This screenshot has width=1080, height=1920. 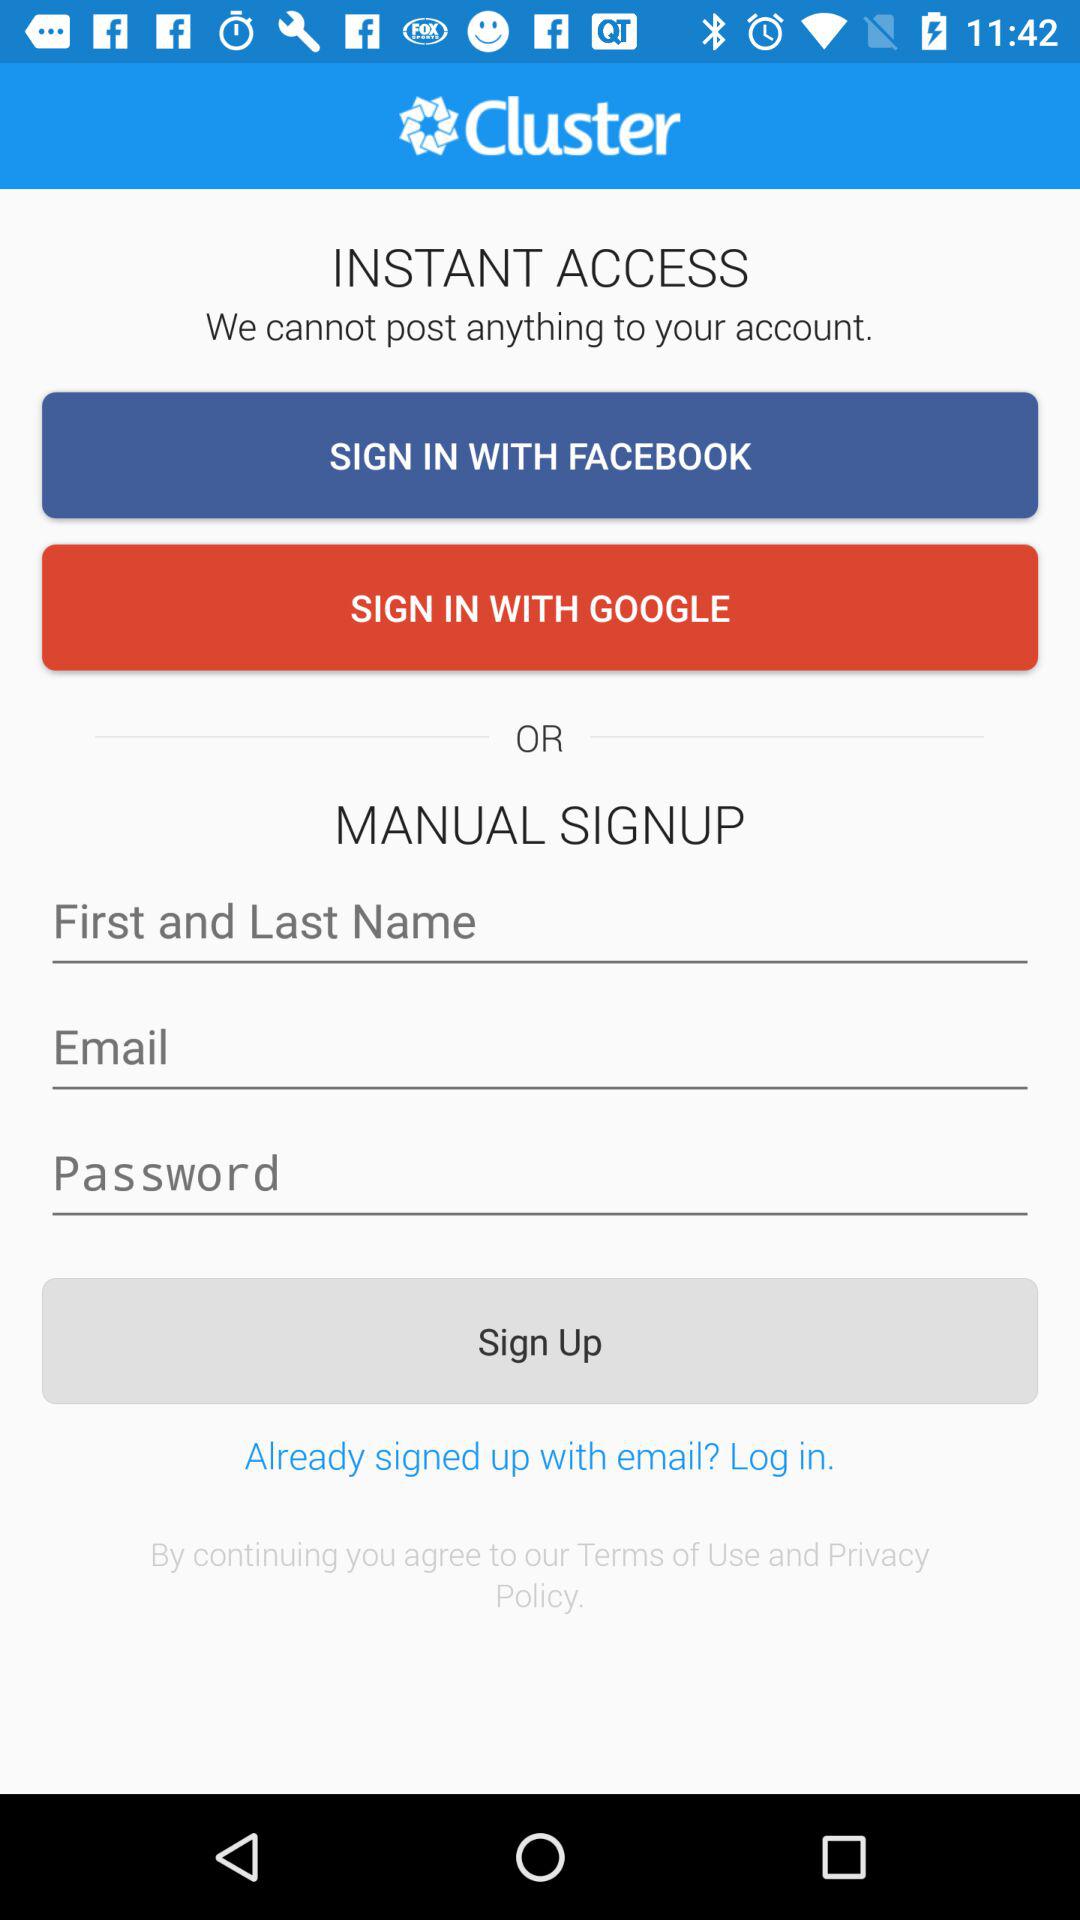 What do you see at coordinates (540, 1173) in the screenshot?
I see `enter password credentials` at bounding box center [540, 1173].